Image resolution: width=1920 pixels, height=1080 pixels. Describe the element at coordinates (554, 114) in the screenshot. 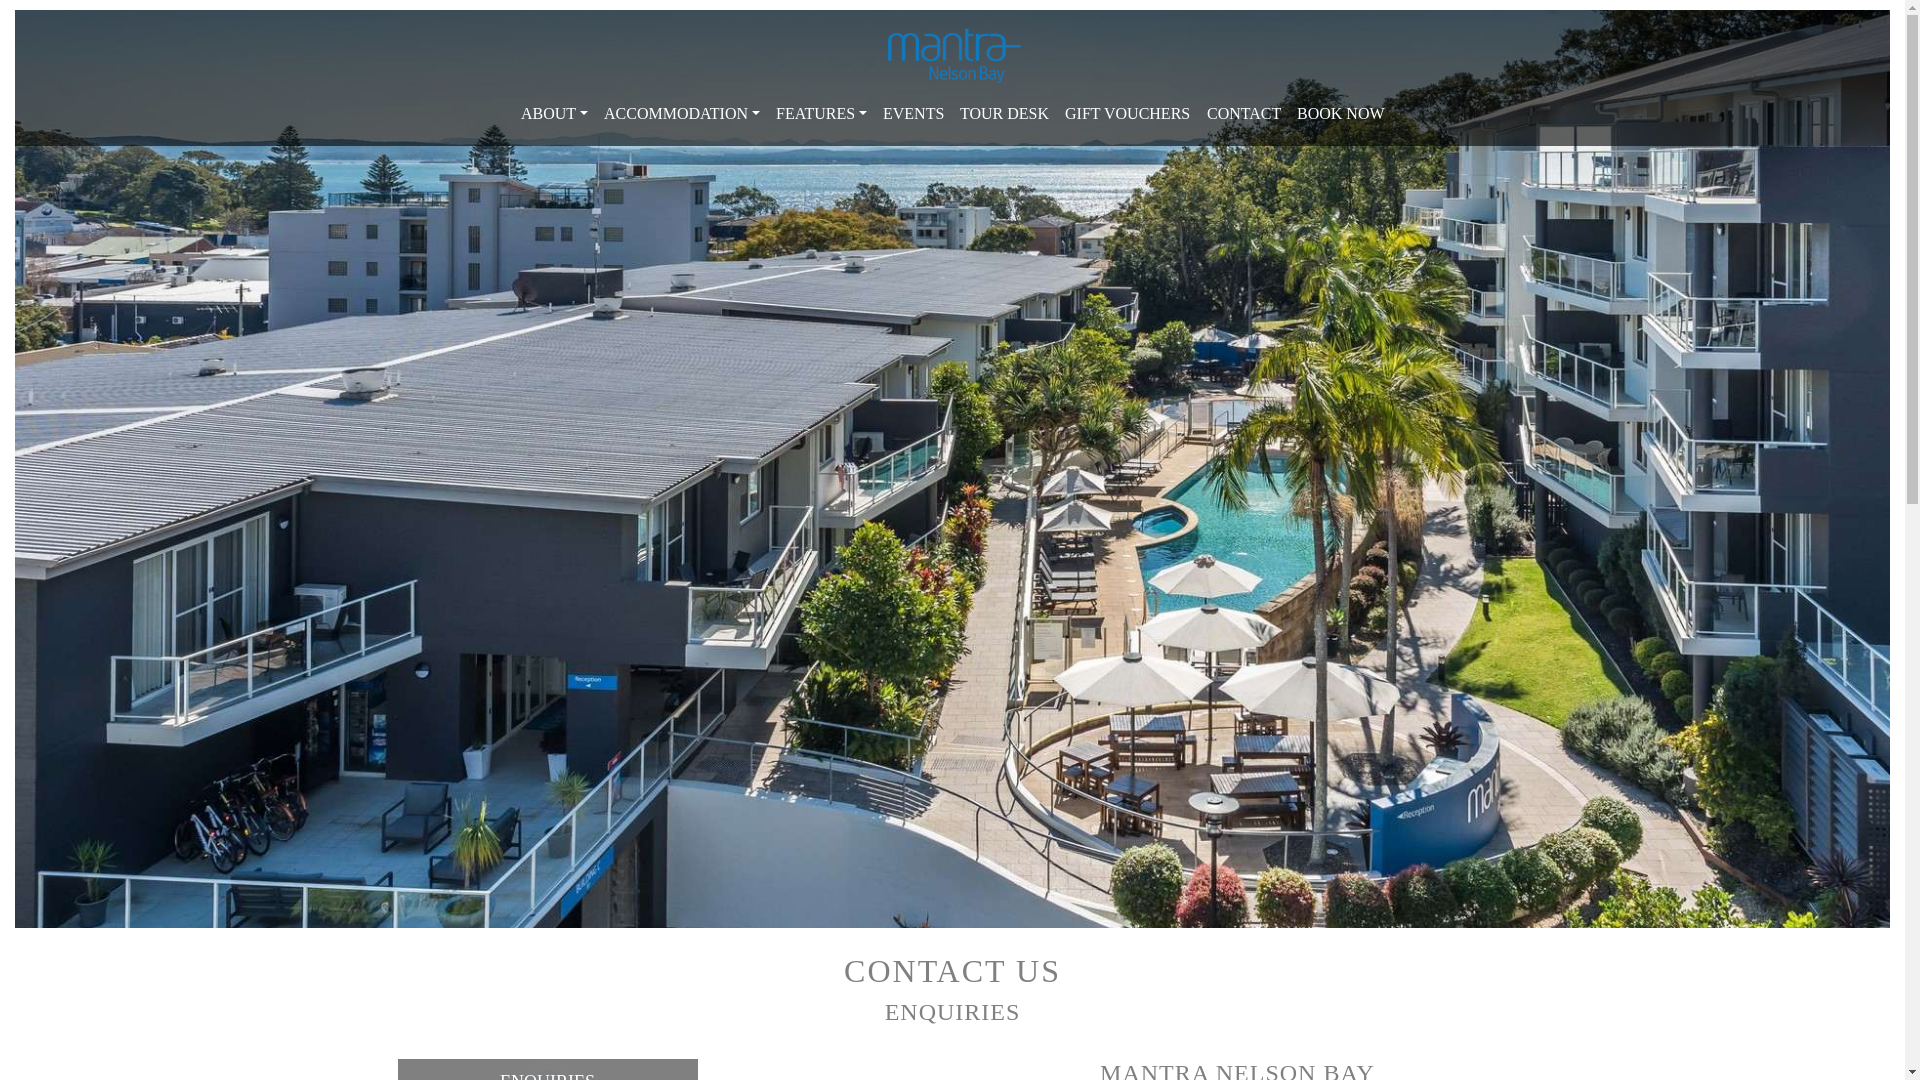

I see `ABOUT` at that location.